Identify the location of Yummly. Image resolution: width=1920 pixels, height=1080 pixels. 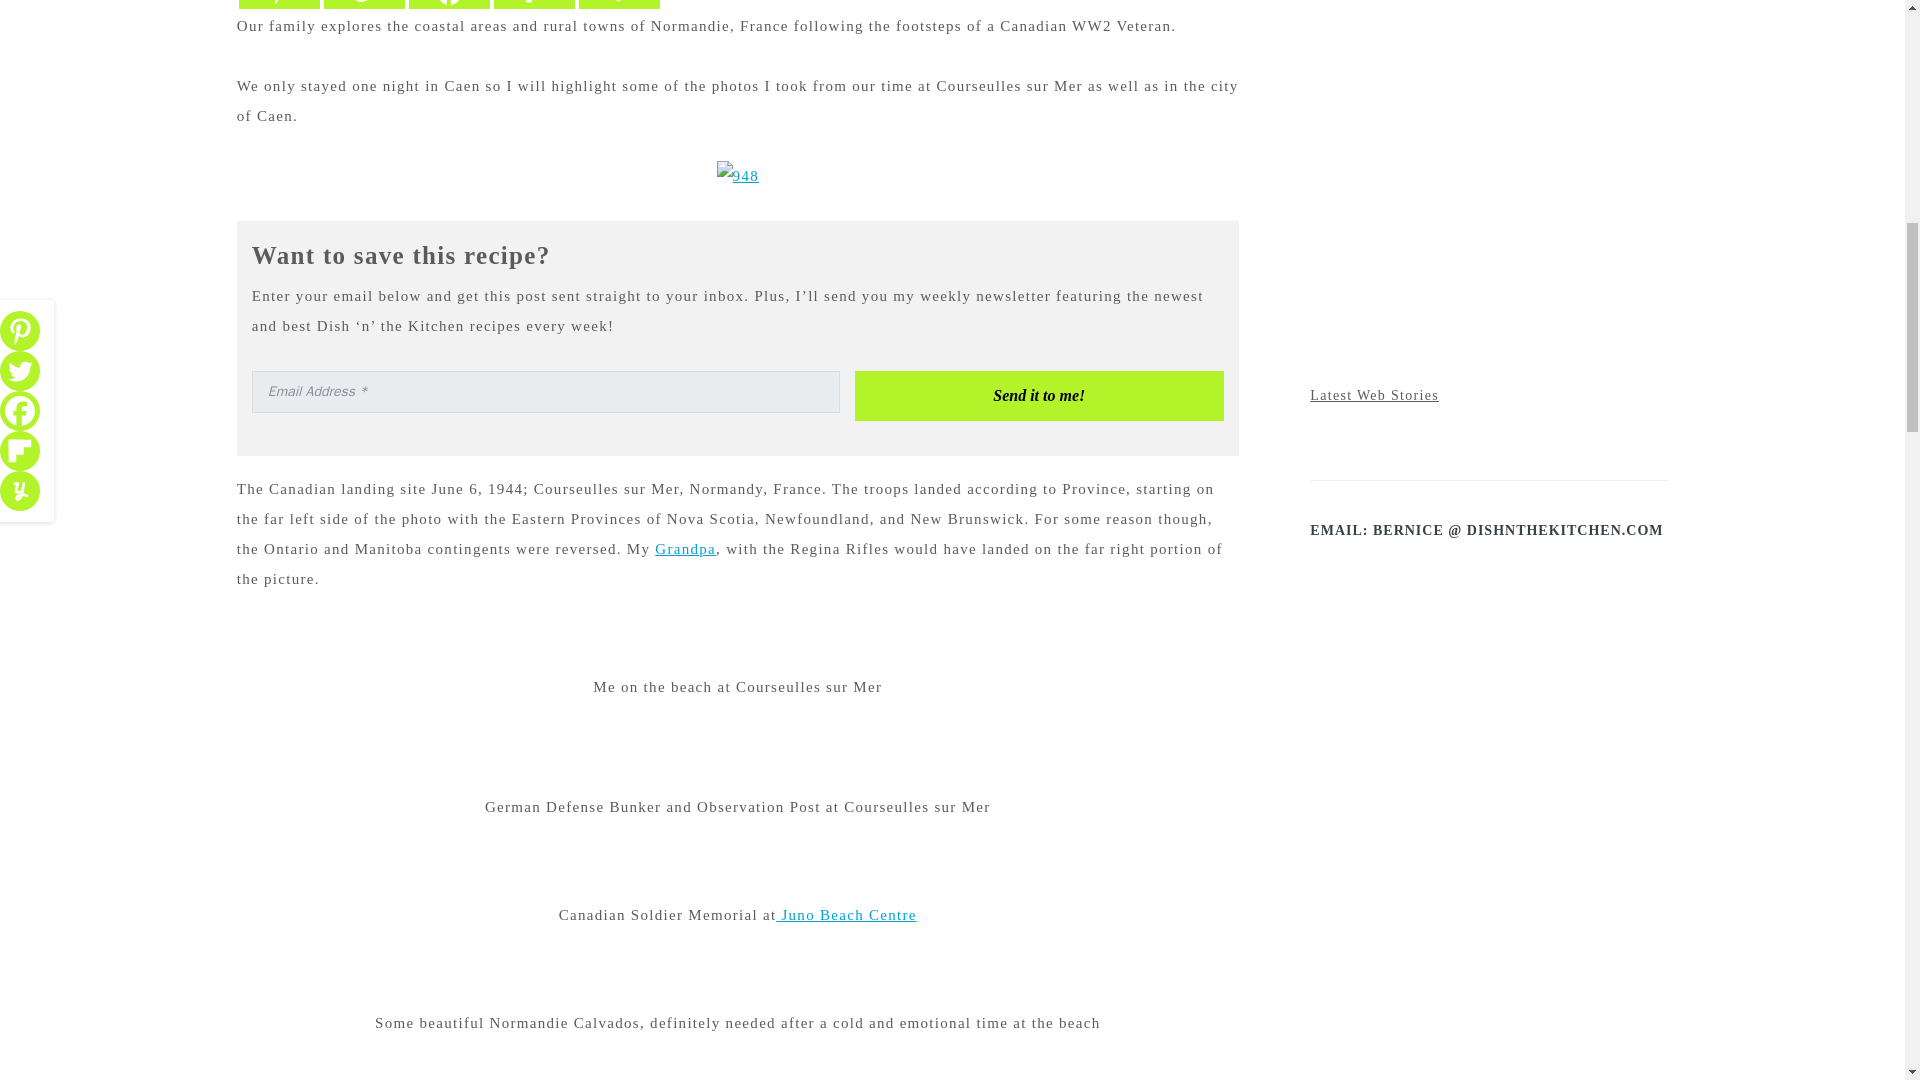
(620, 4).